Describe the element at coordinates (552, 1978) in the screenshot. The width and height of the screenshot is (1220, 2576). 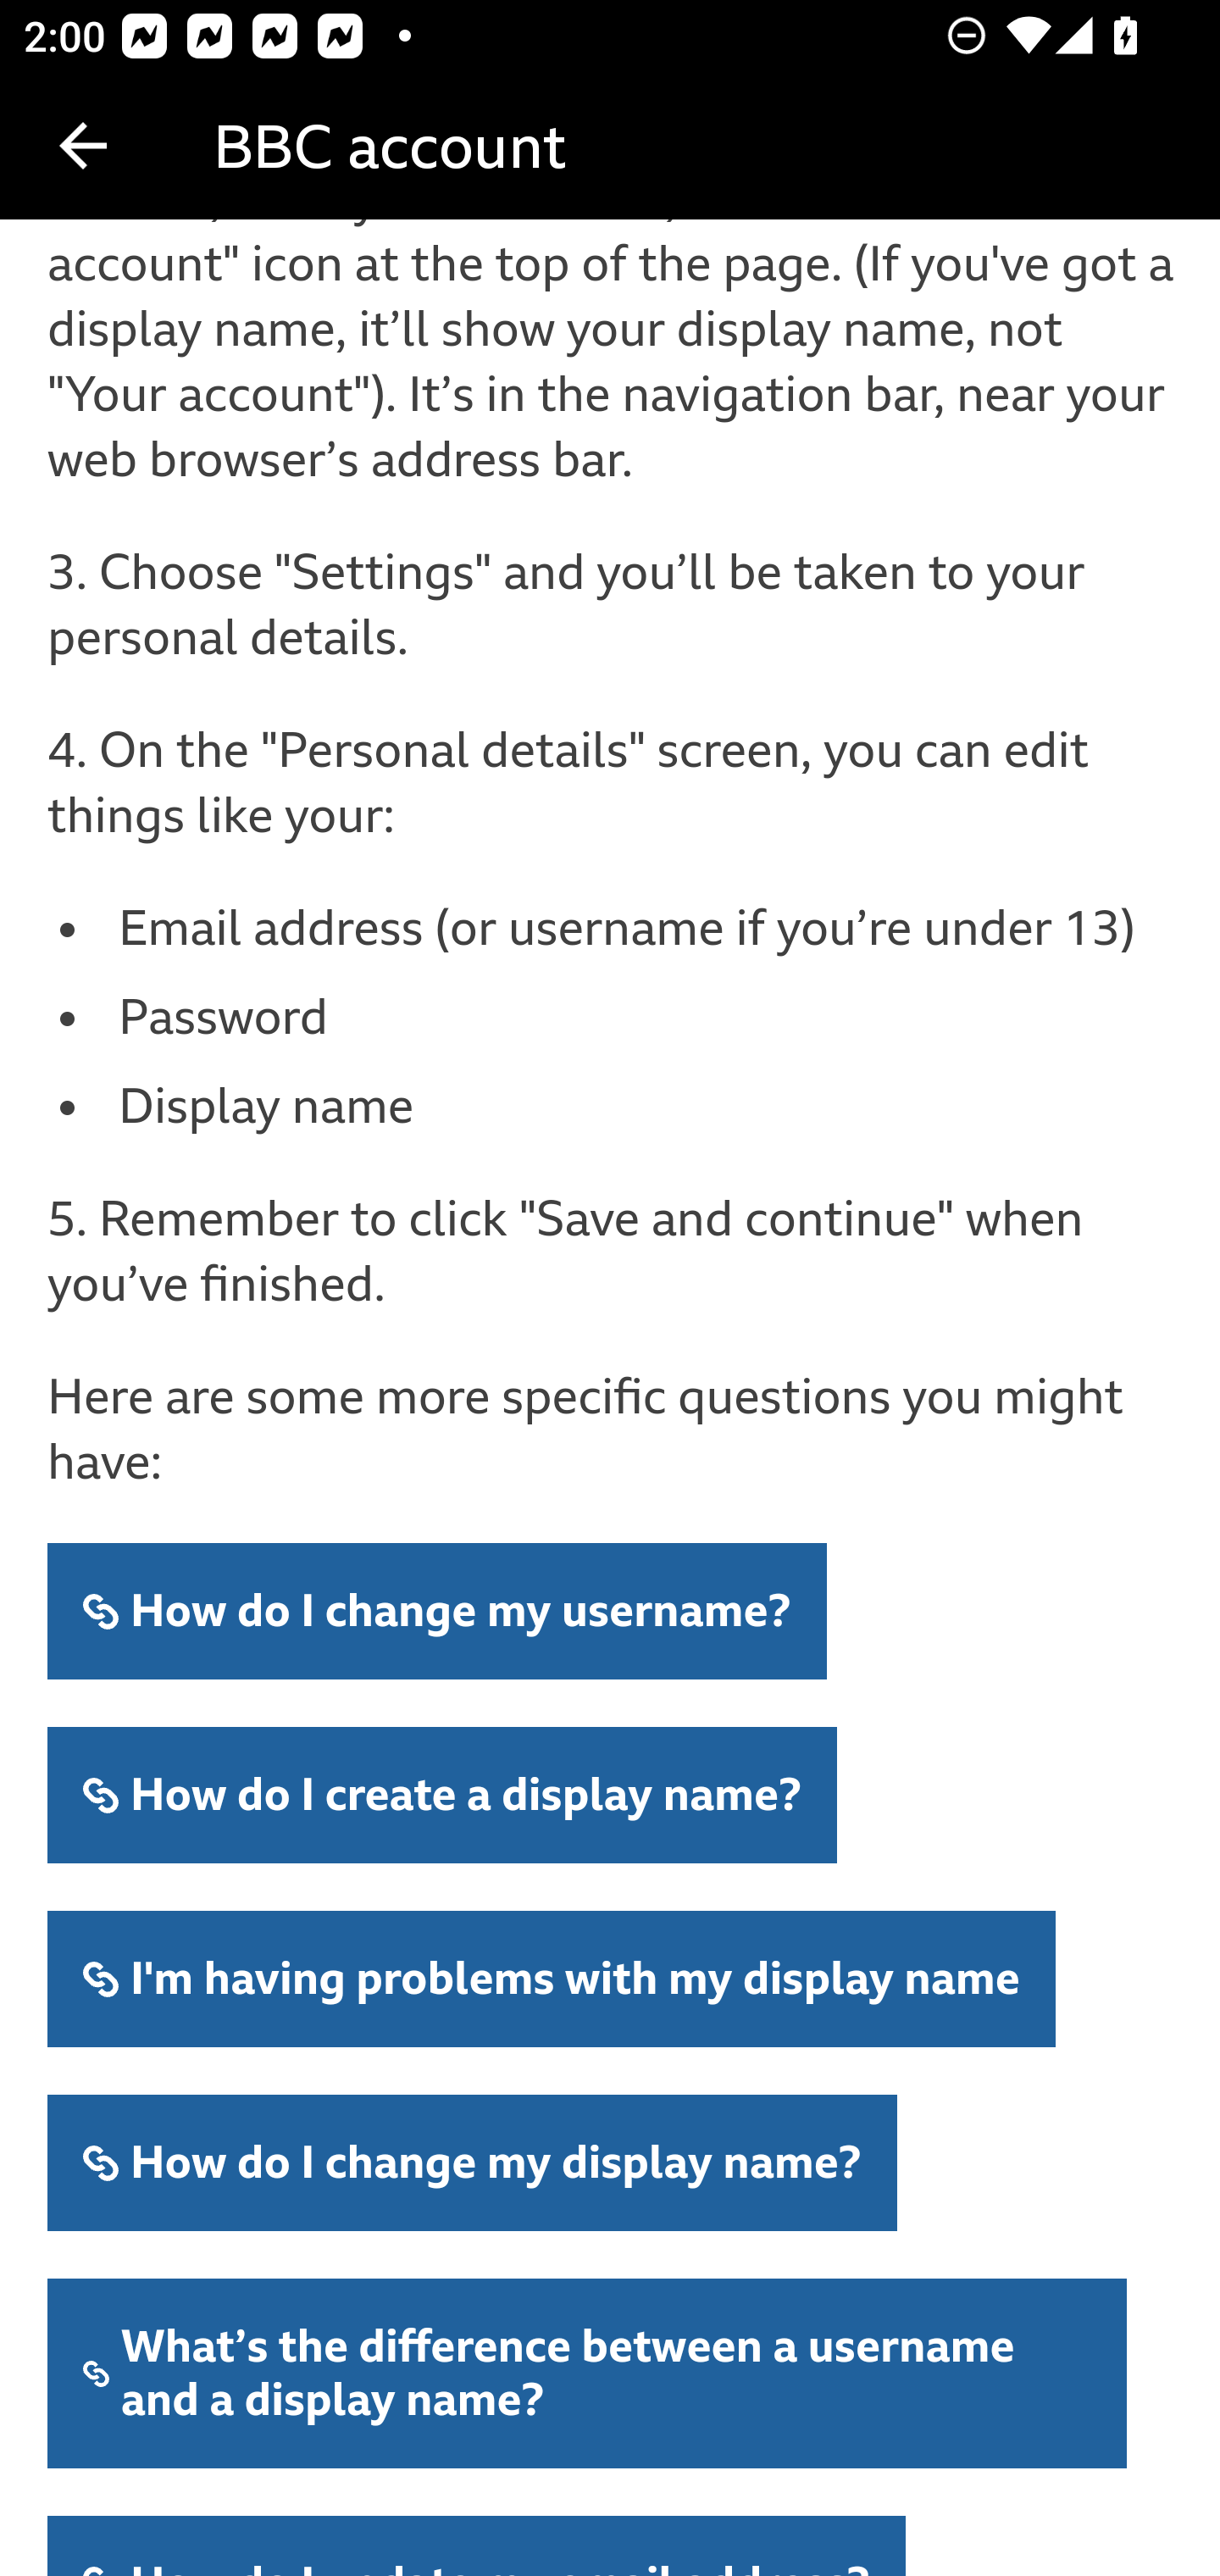
I see `I'm having problems with my display name` at that location.